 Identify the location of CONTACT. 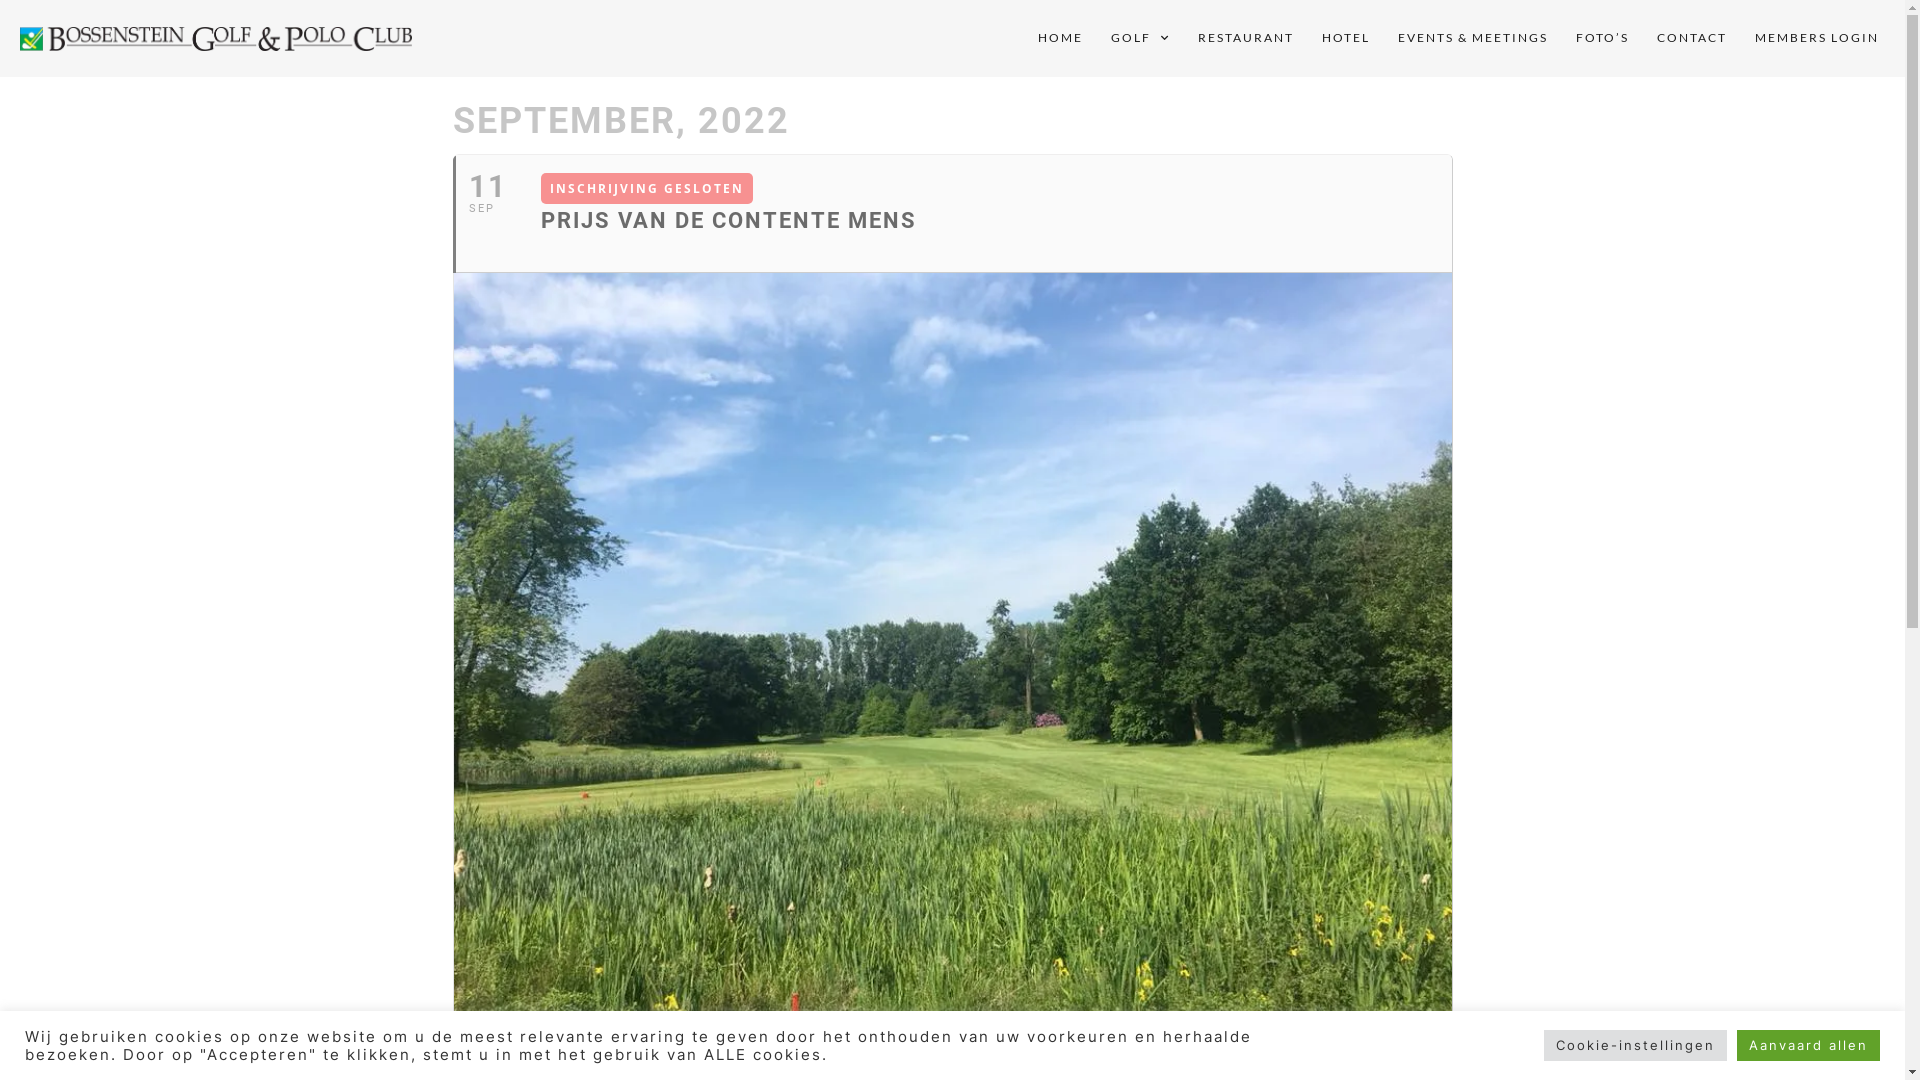
(1692, 38).